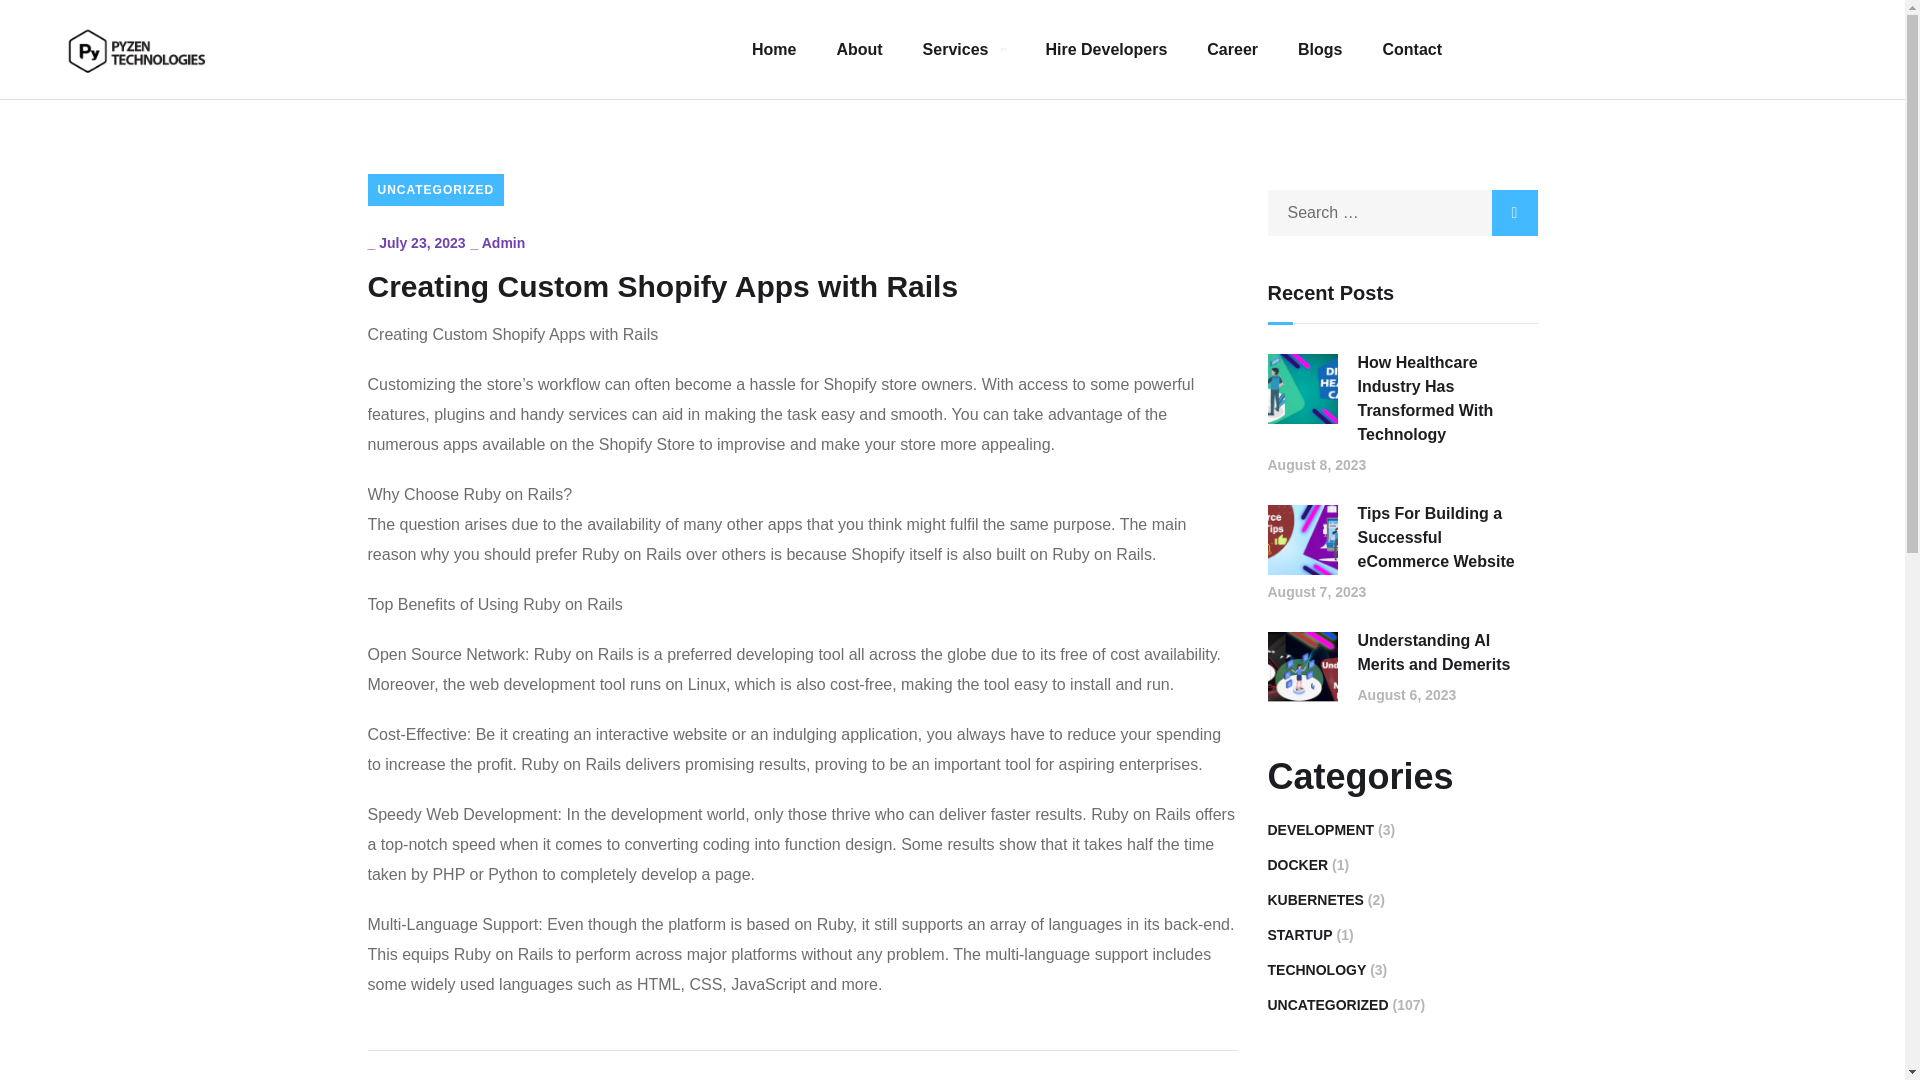 The height and width of the screenshot is (1080, 1920). Describe the element at coordinates (964, 50) in the screenshot. I see `Services` at that location.